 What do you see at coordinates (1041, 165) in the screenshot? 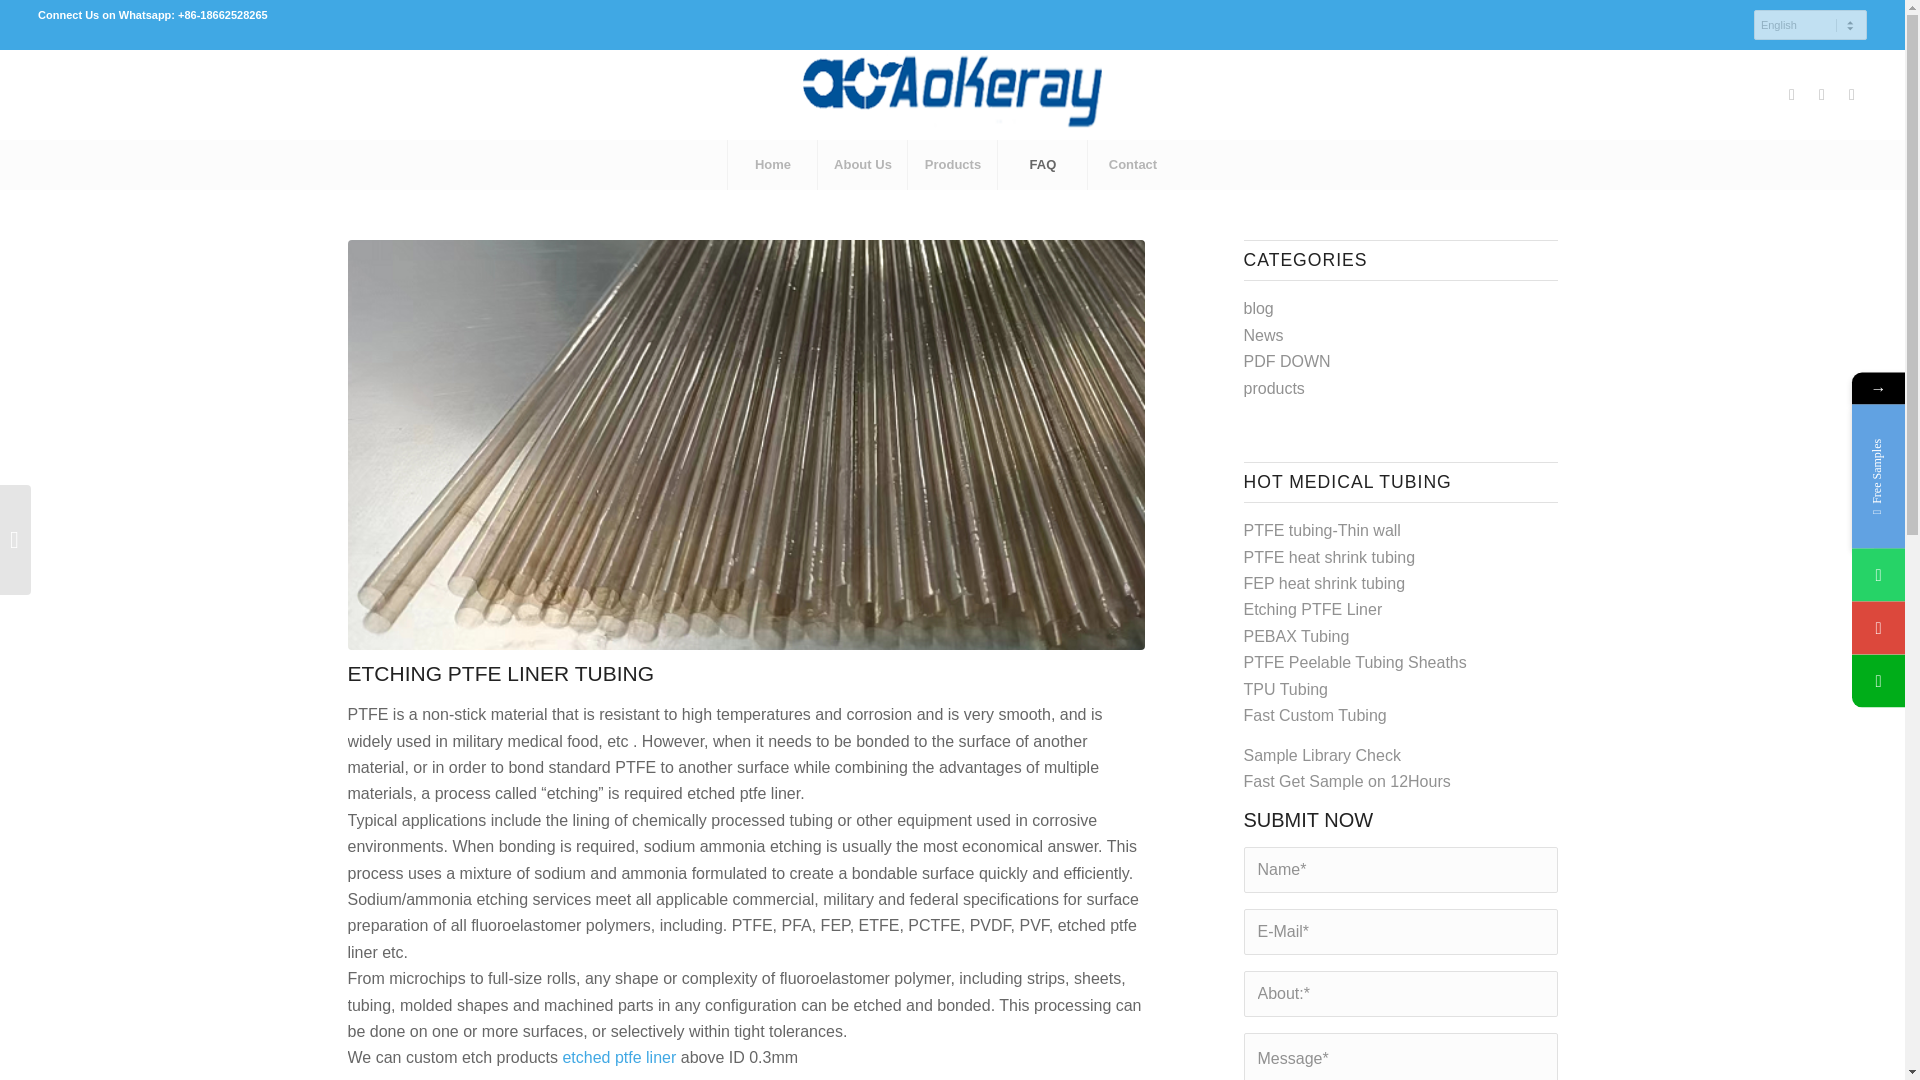
I see `FAQ` at bounding box center [1041, 165].